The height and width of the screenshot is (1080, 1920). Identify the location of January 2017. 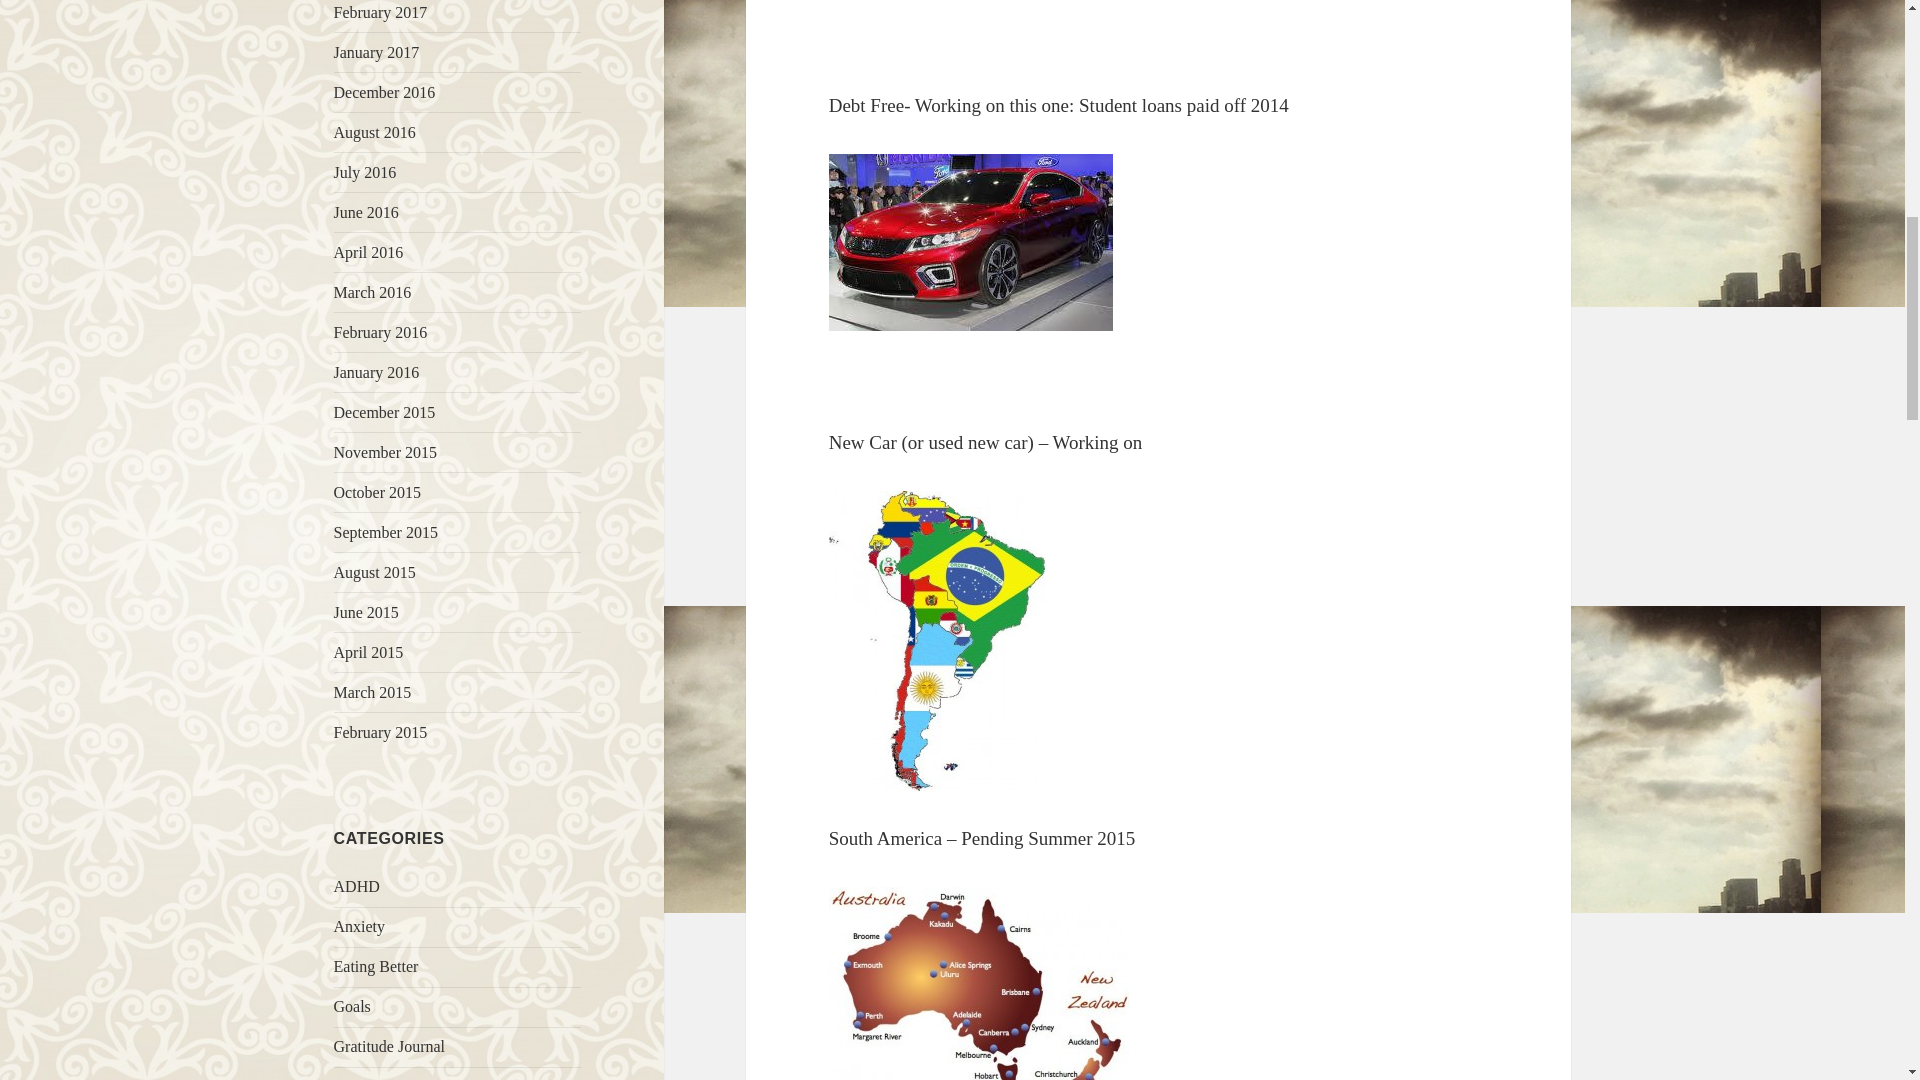
(377, 52).